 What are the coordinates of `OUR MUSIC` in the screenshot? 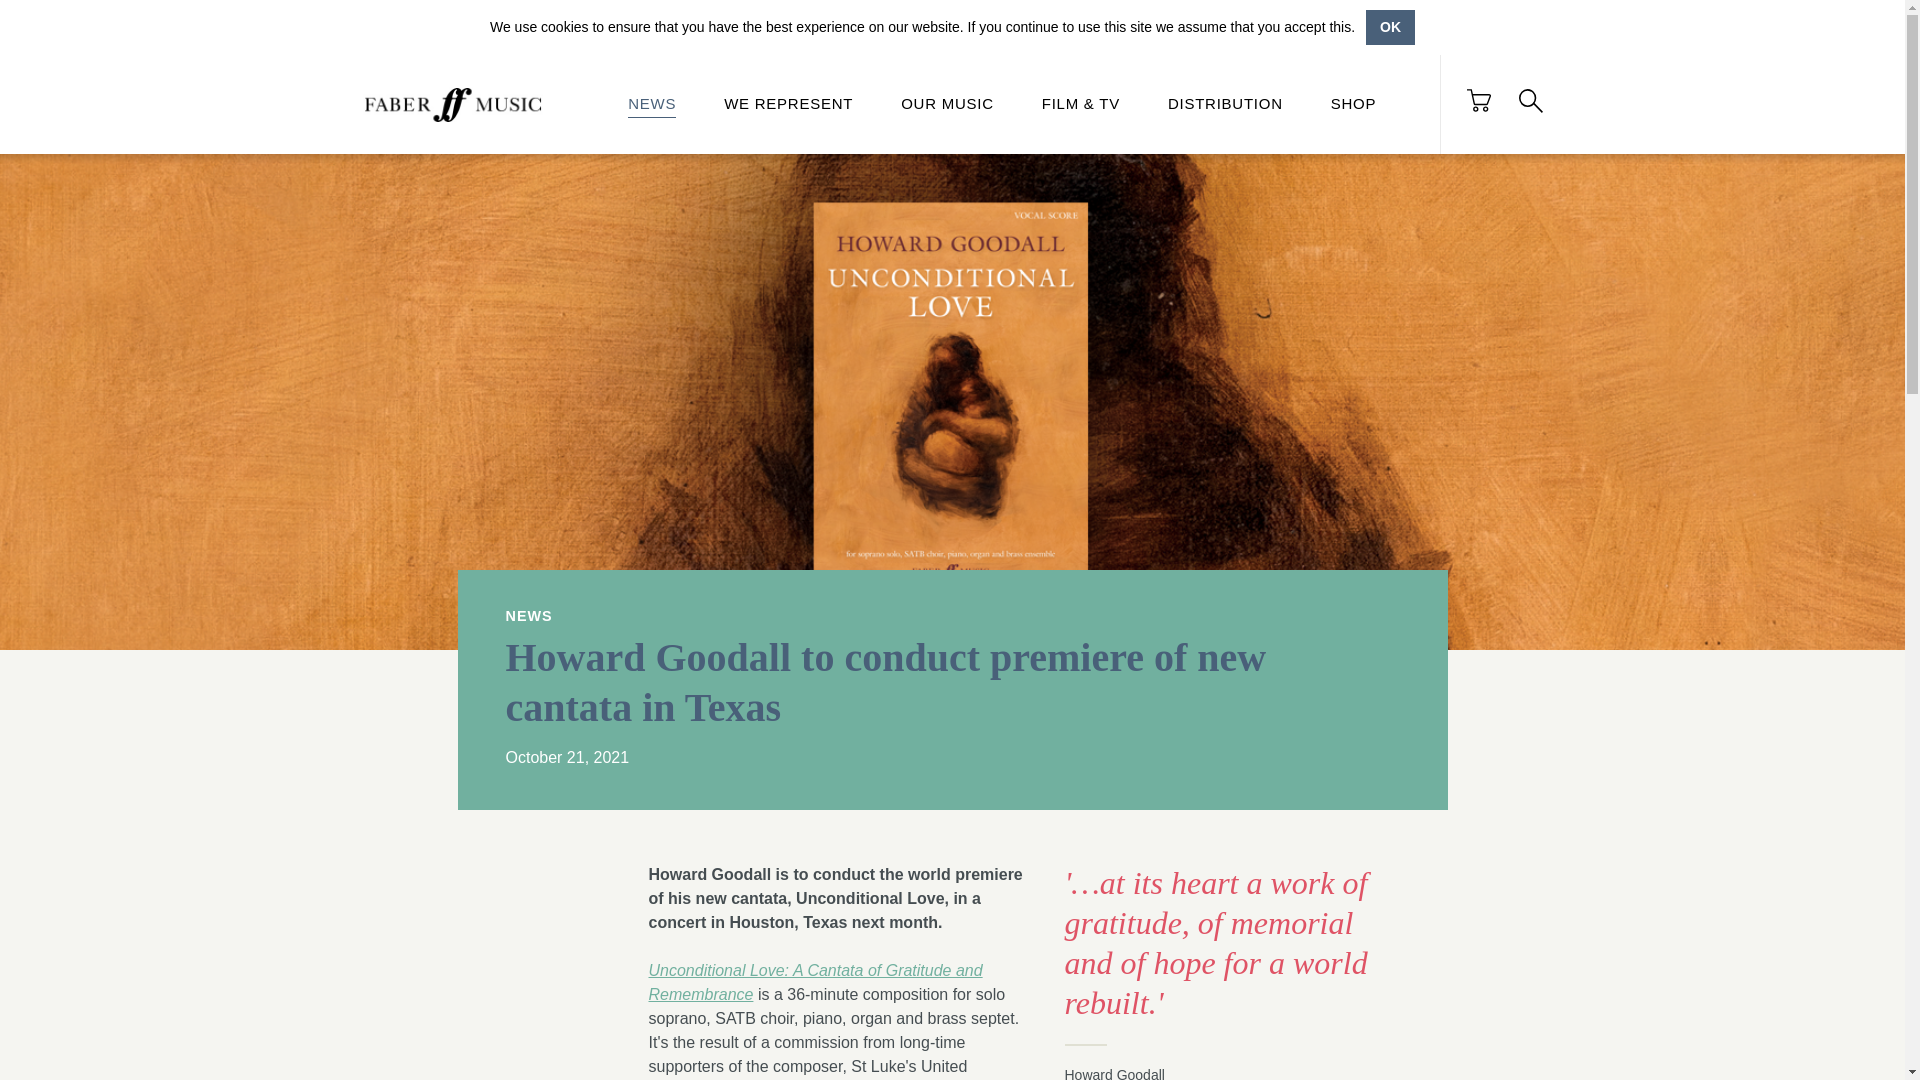 It's located at (947, 106).